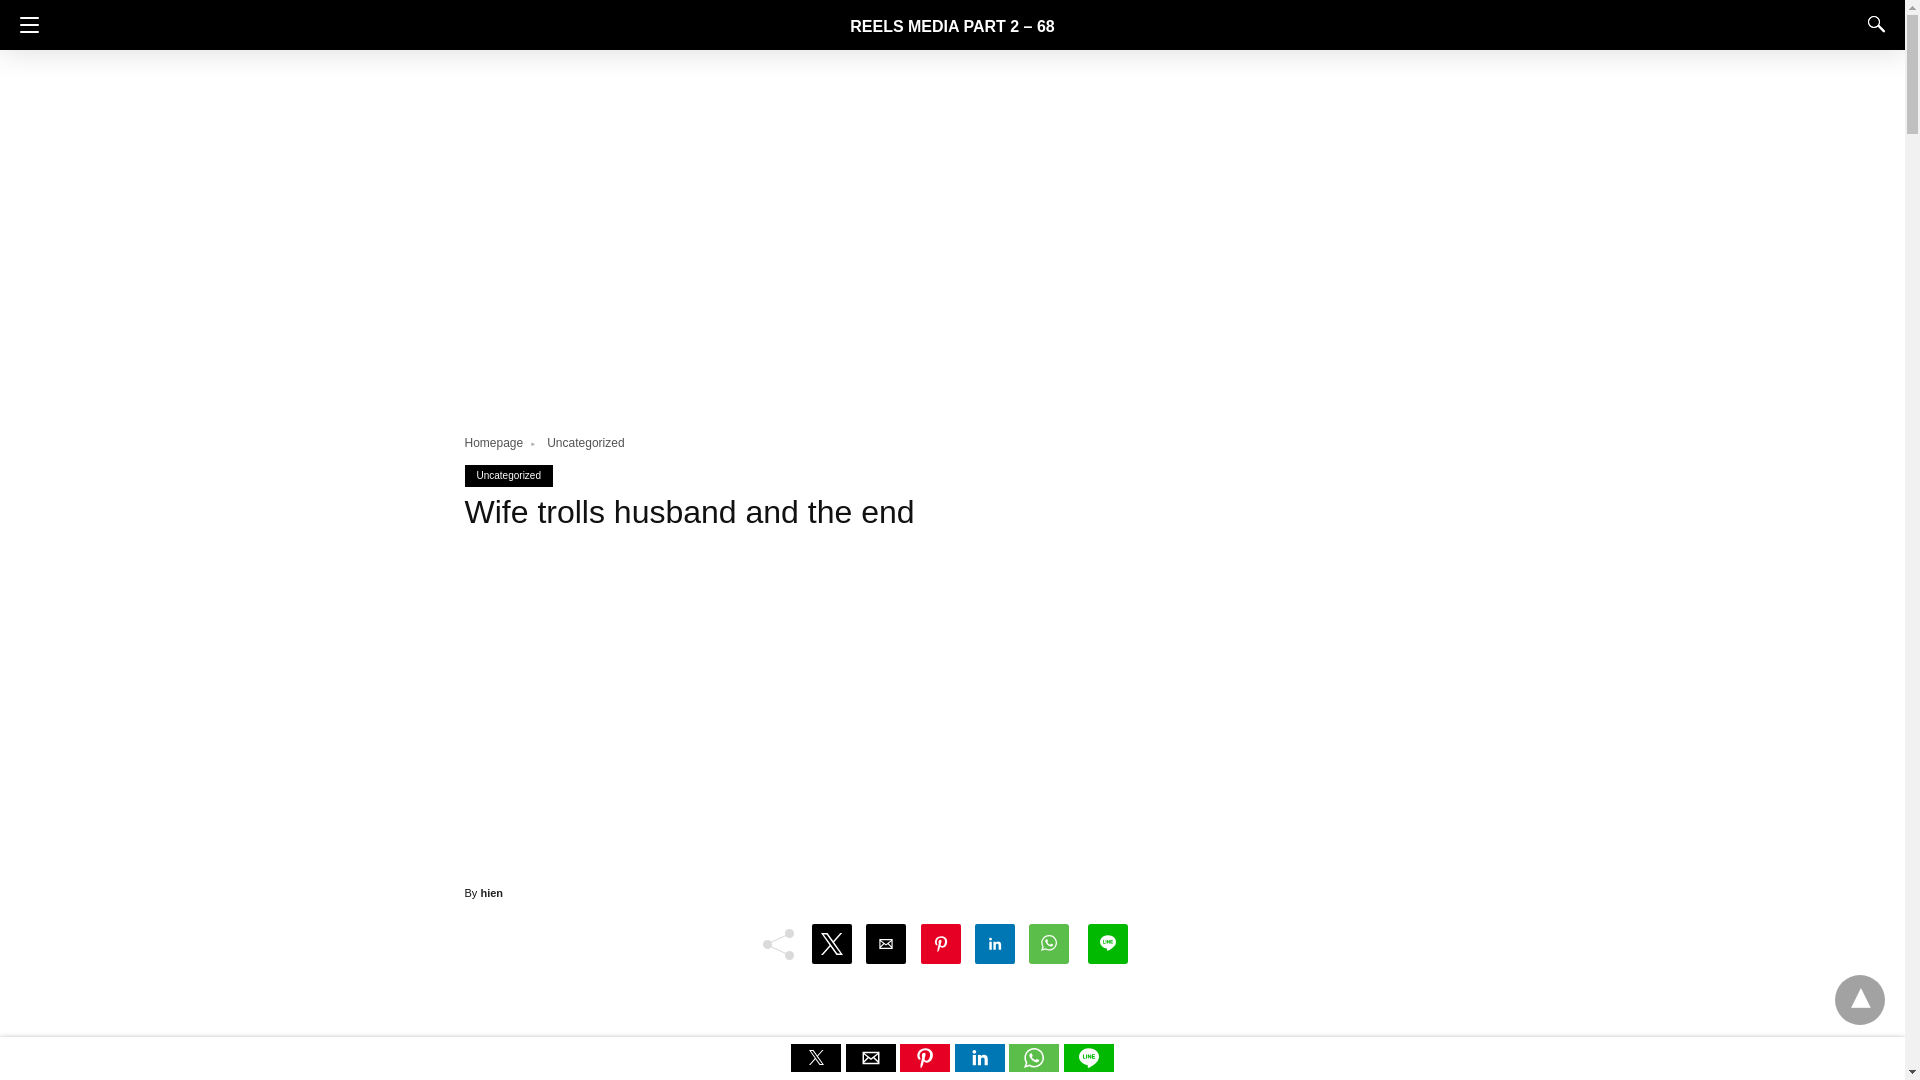  I want to click on back to top, so click(1860, 1000).